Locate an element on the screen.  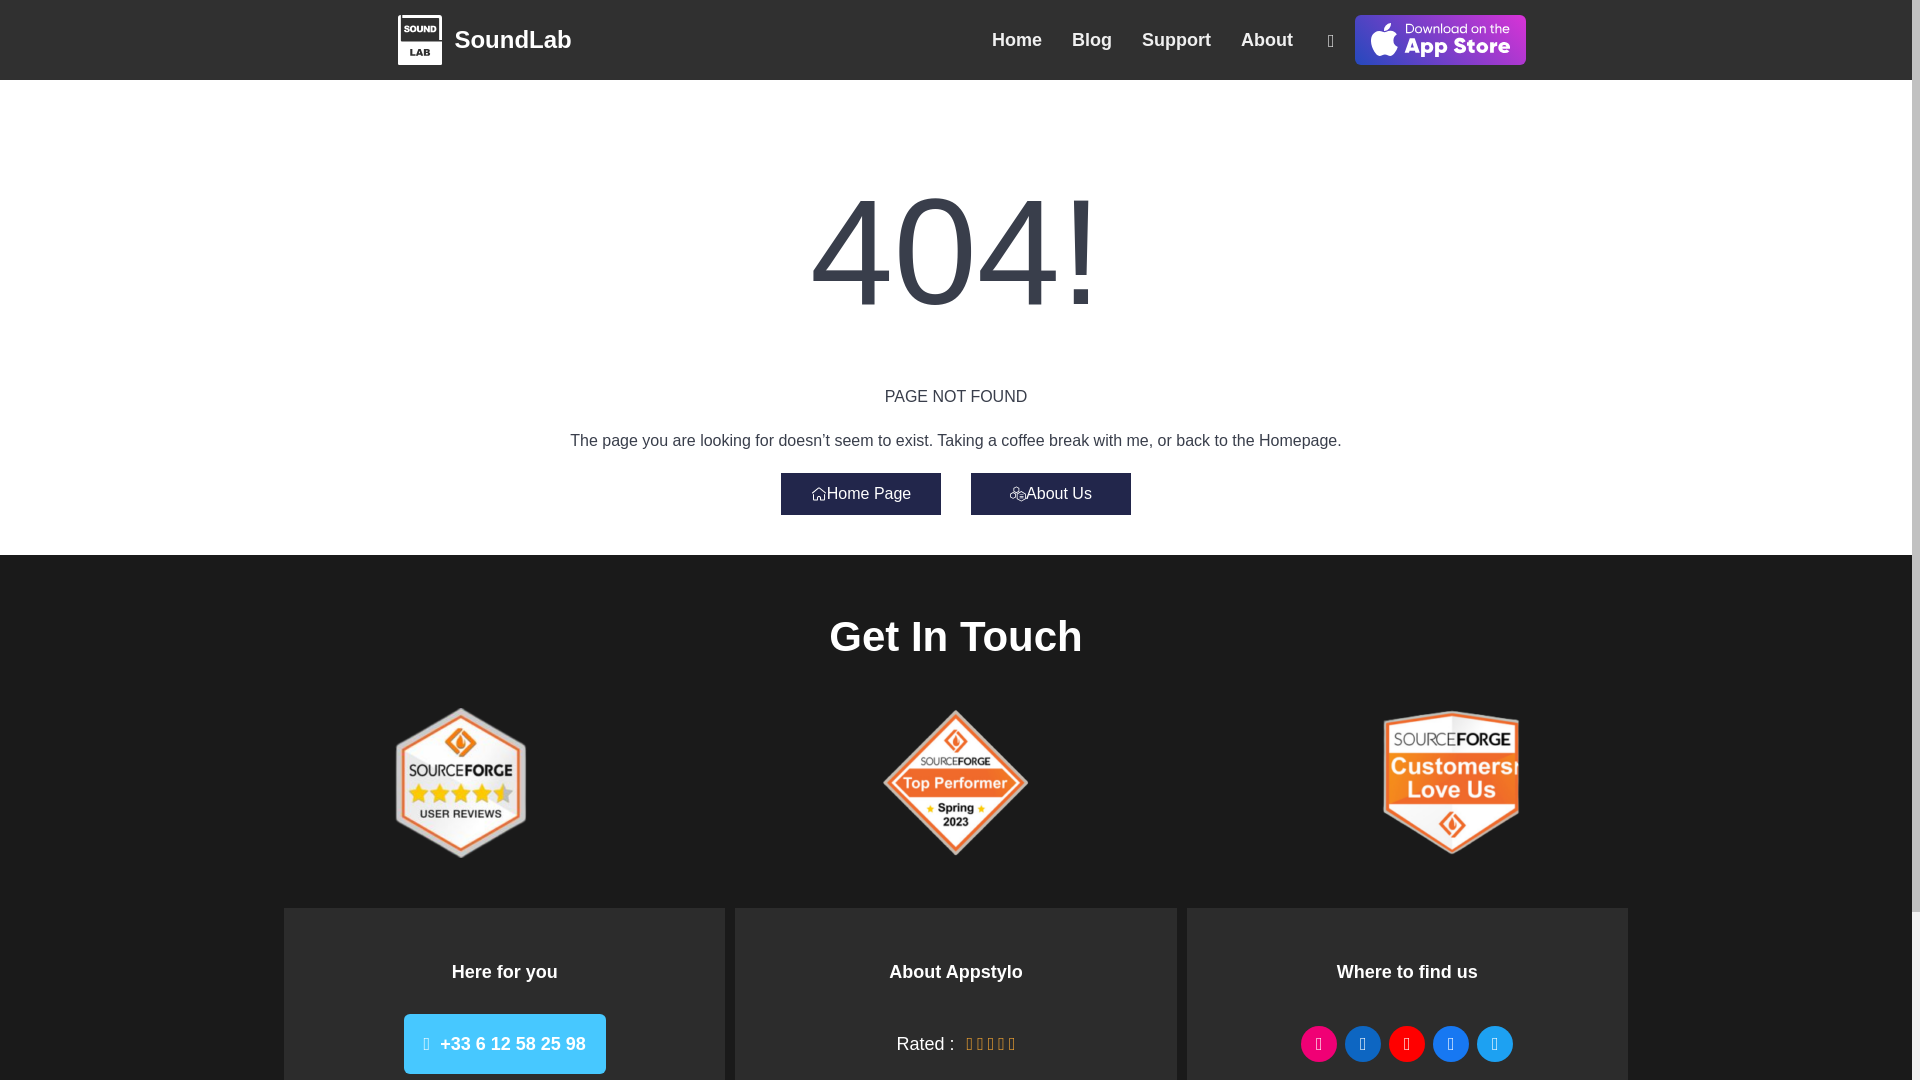
About Us is located at coordinates (1050, 494).